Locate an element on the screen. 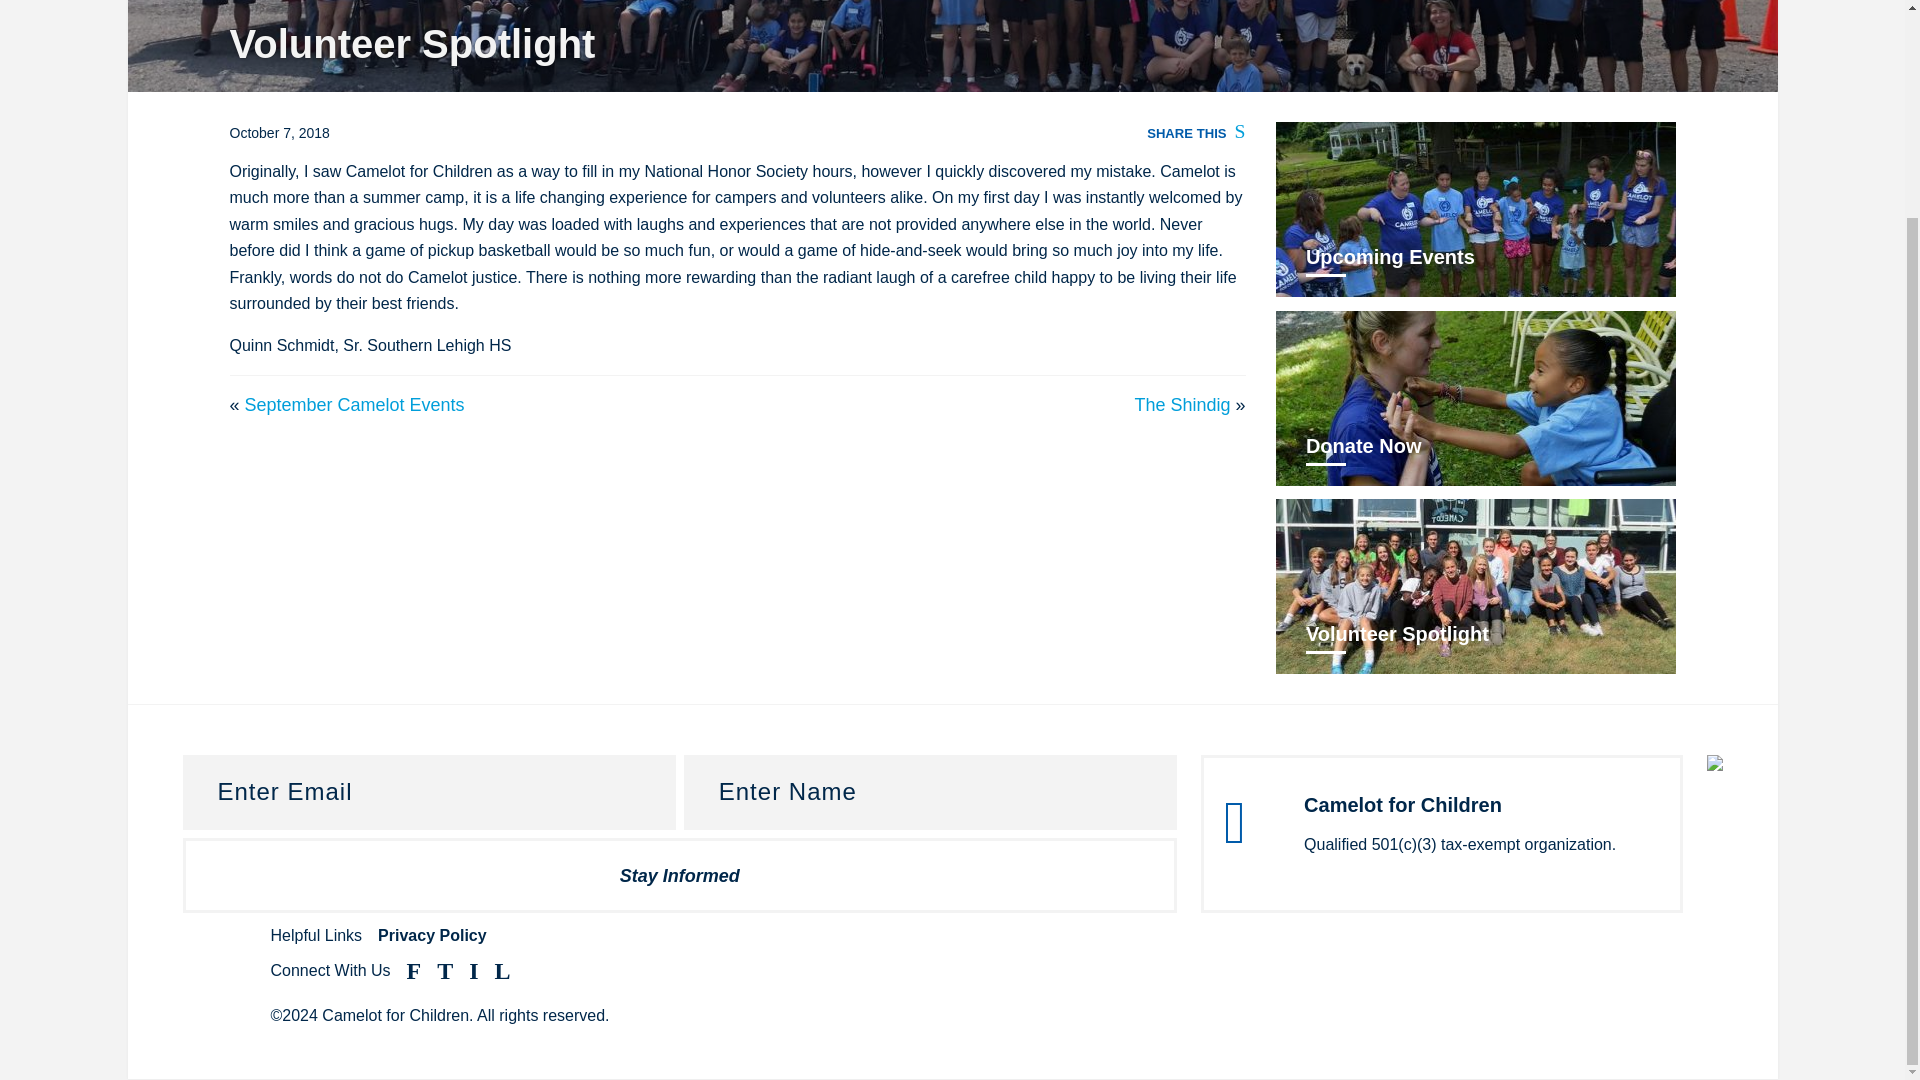  Upcoming Events is located at coordinates (1476, 210).